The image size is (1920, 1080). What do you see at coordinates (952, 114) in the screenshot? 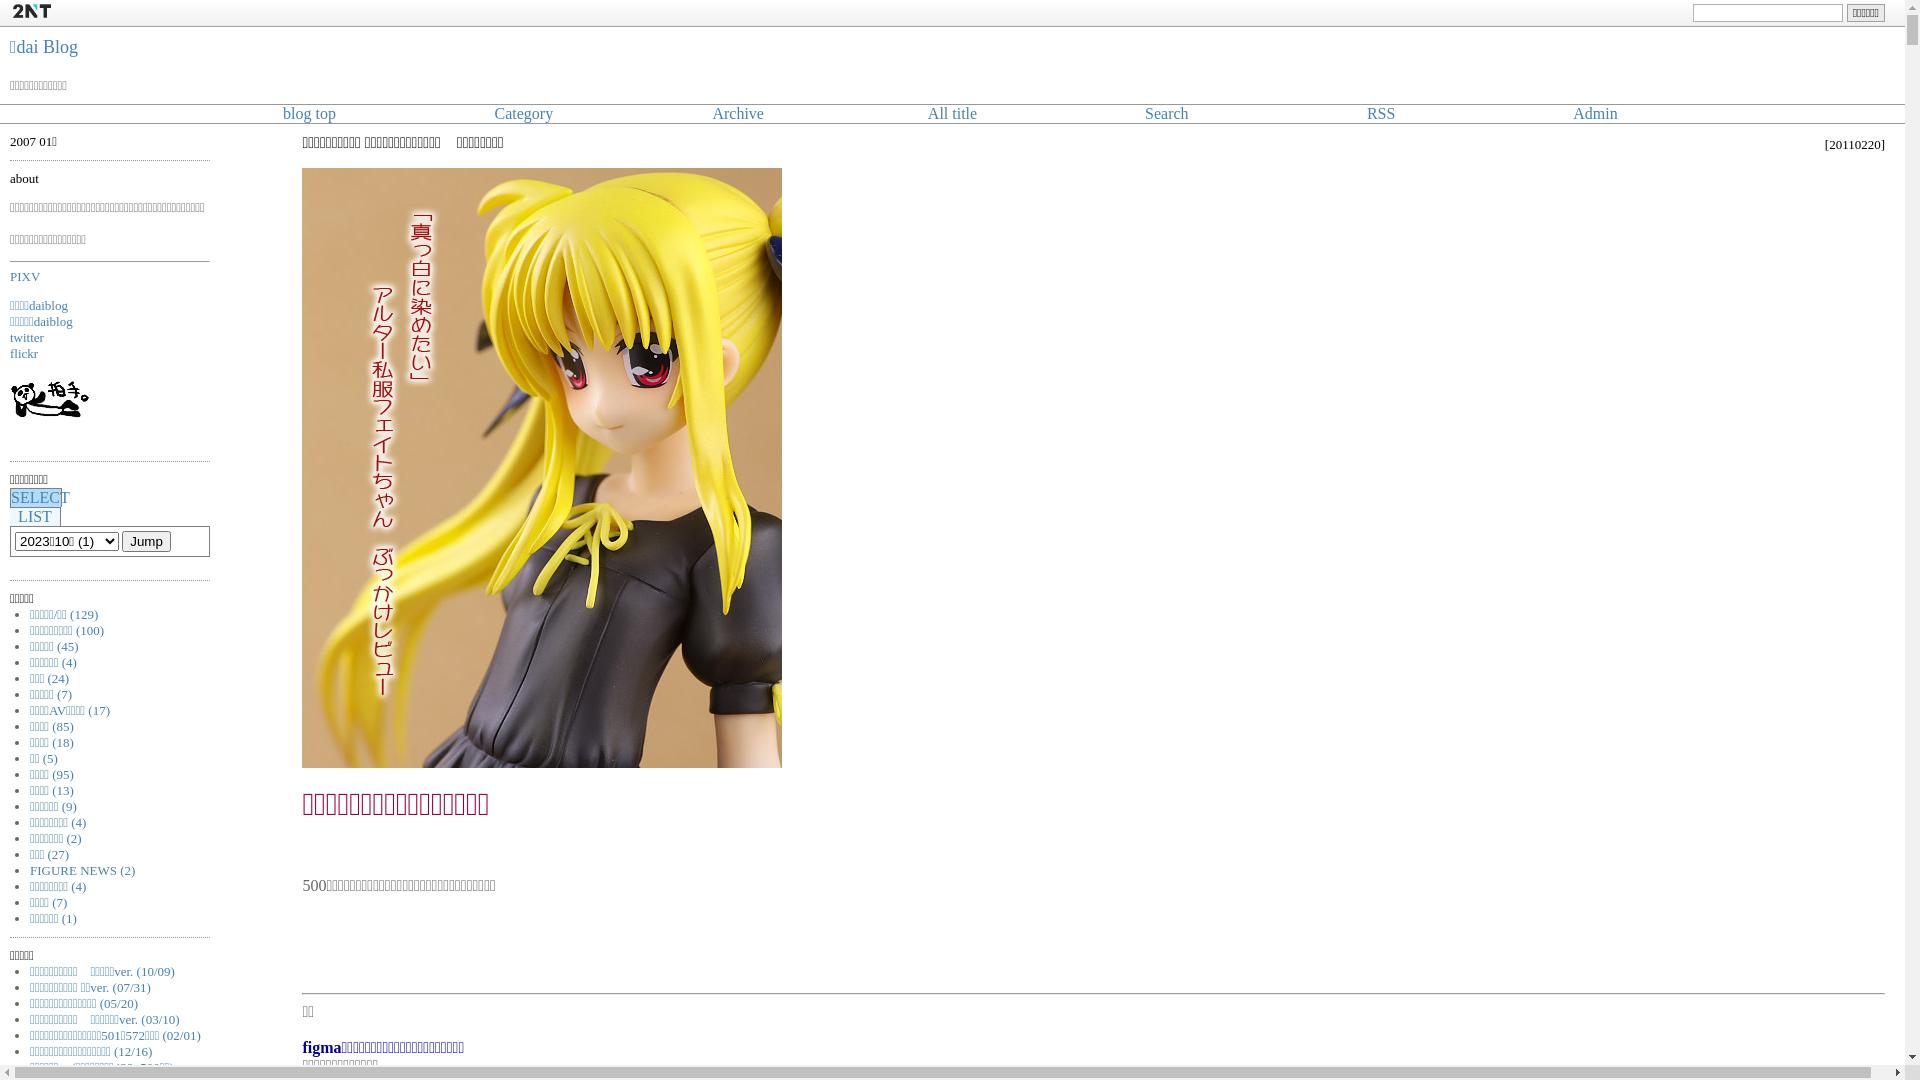
I see `All title` at bounding box center [952, 114].